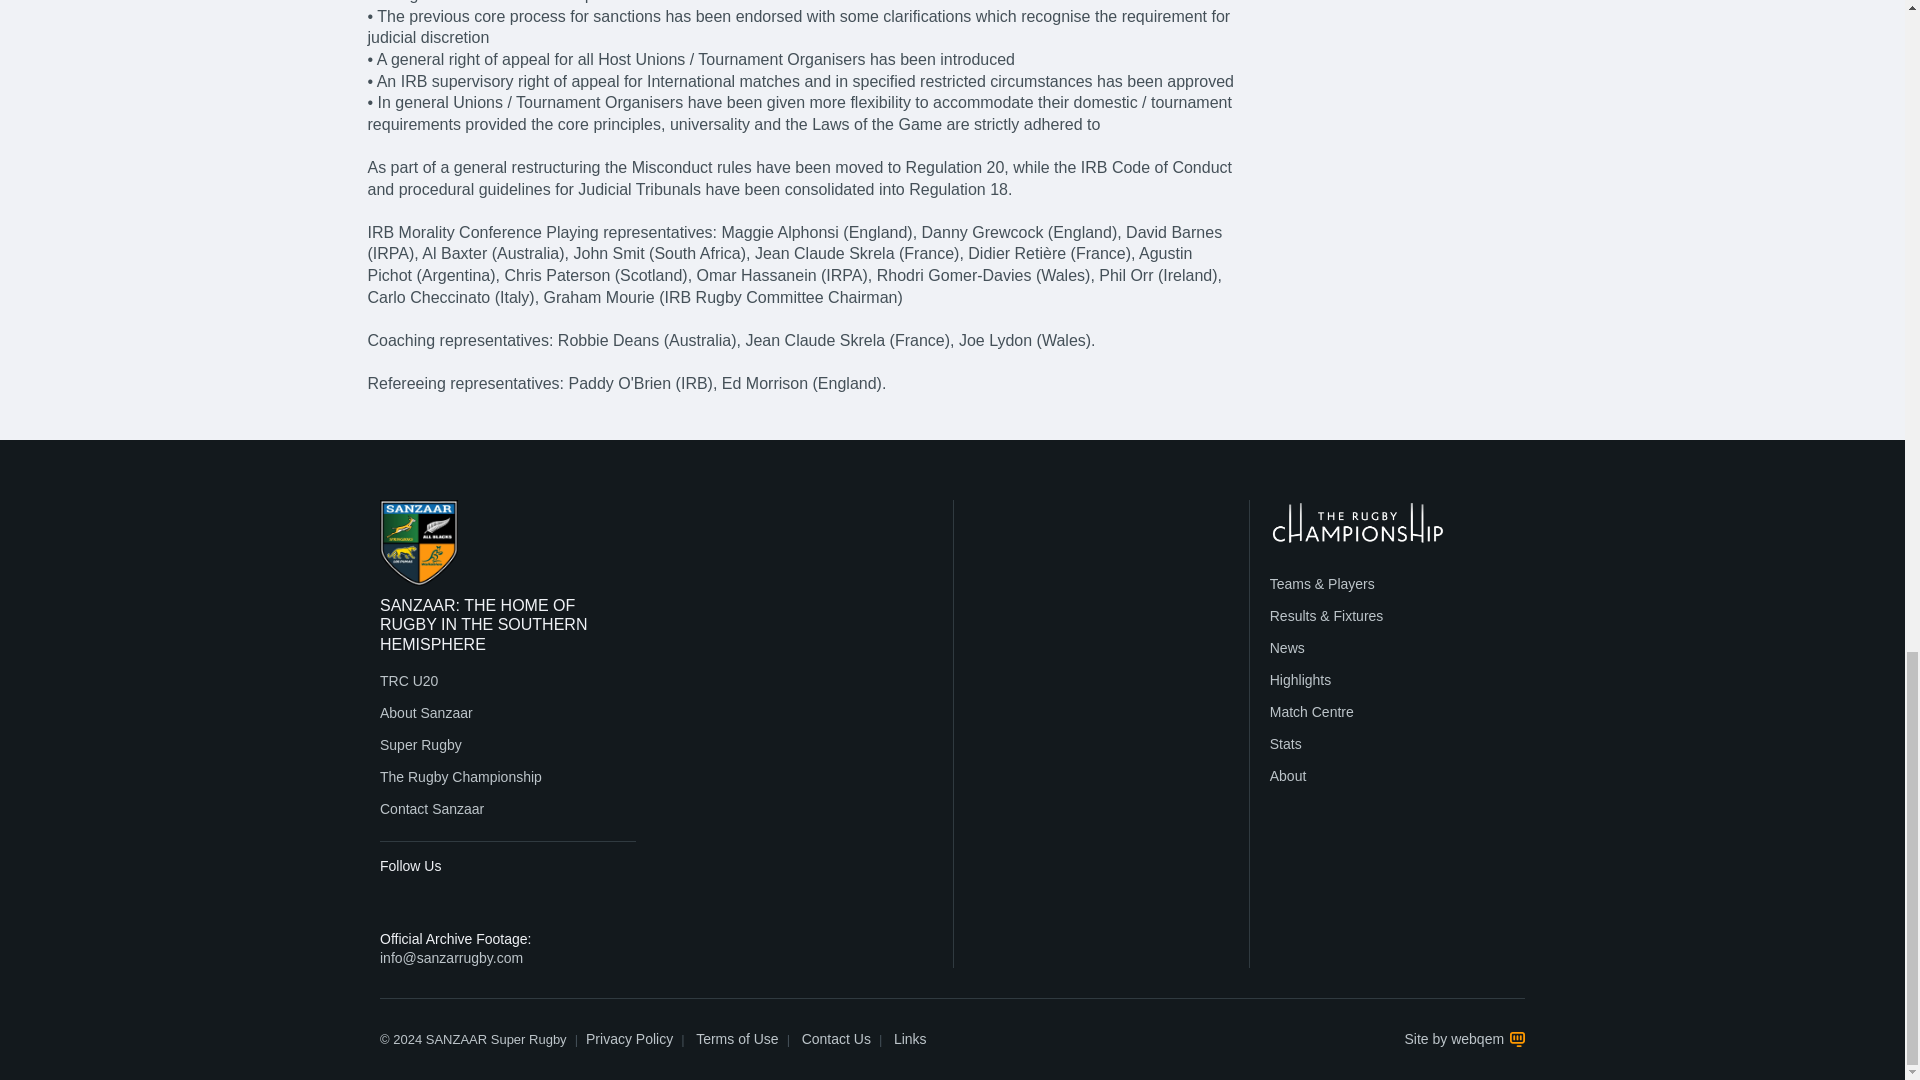 This screenshot has height=1080, width=1920. What do you see at coordinates (421, 744) in the screenshot?
I see `Super Rugby` at bounding box center [421, 744].